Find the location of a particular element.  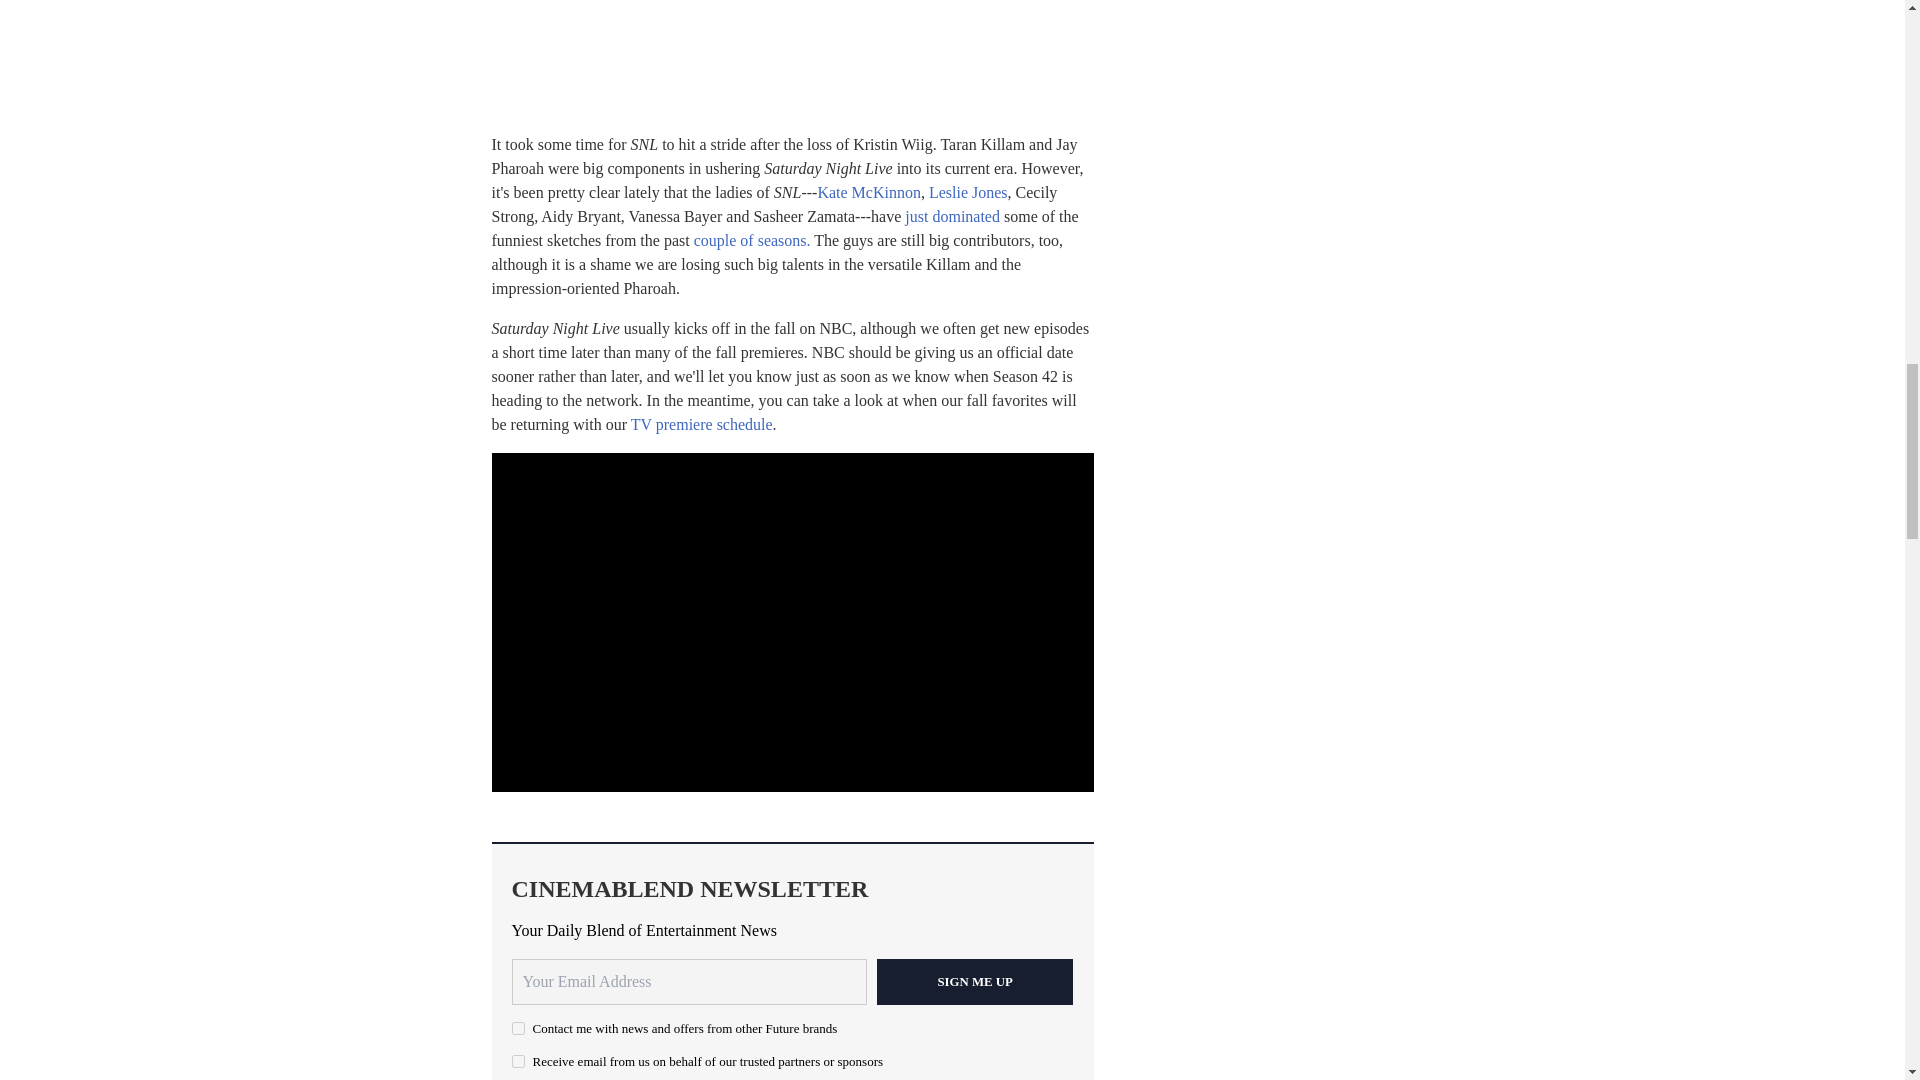

Sign me up is located at coordinates (975, 982).